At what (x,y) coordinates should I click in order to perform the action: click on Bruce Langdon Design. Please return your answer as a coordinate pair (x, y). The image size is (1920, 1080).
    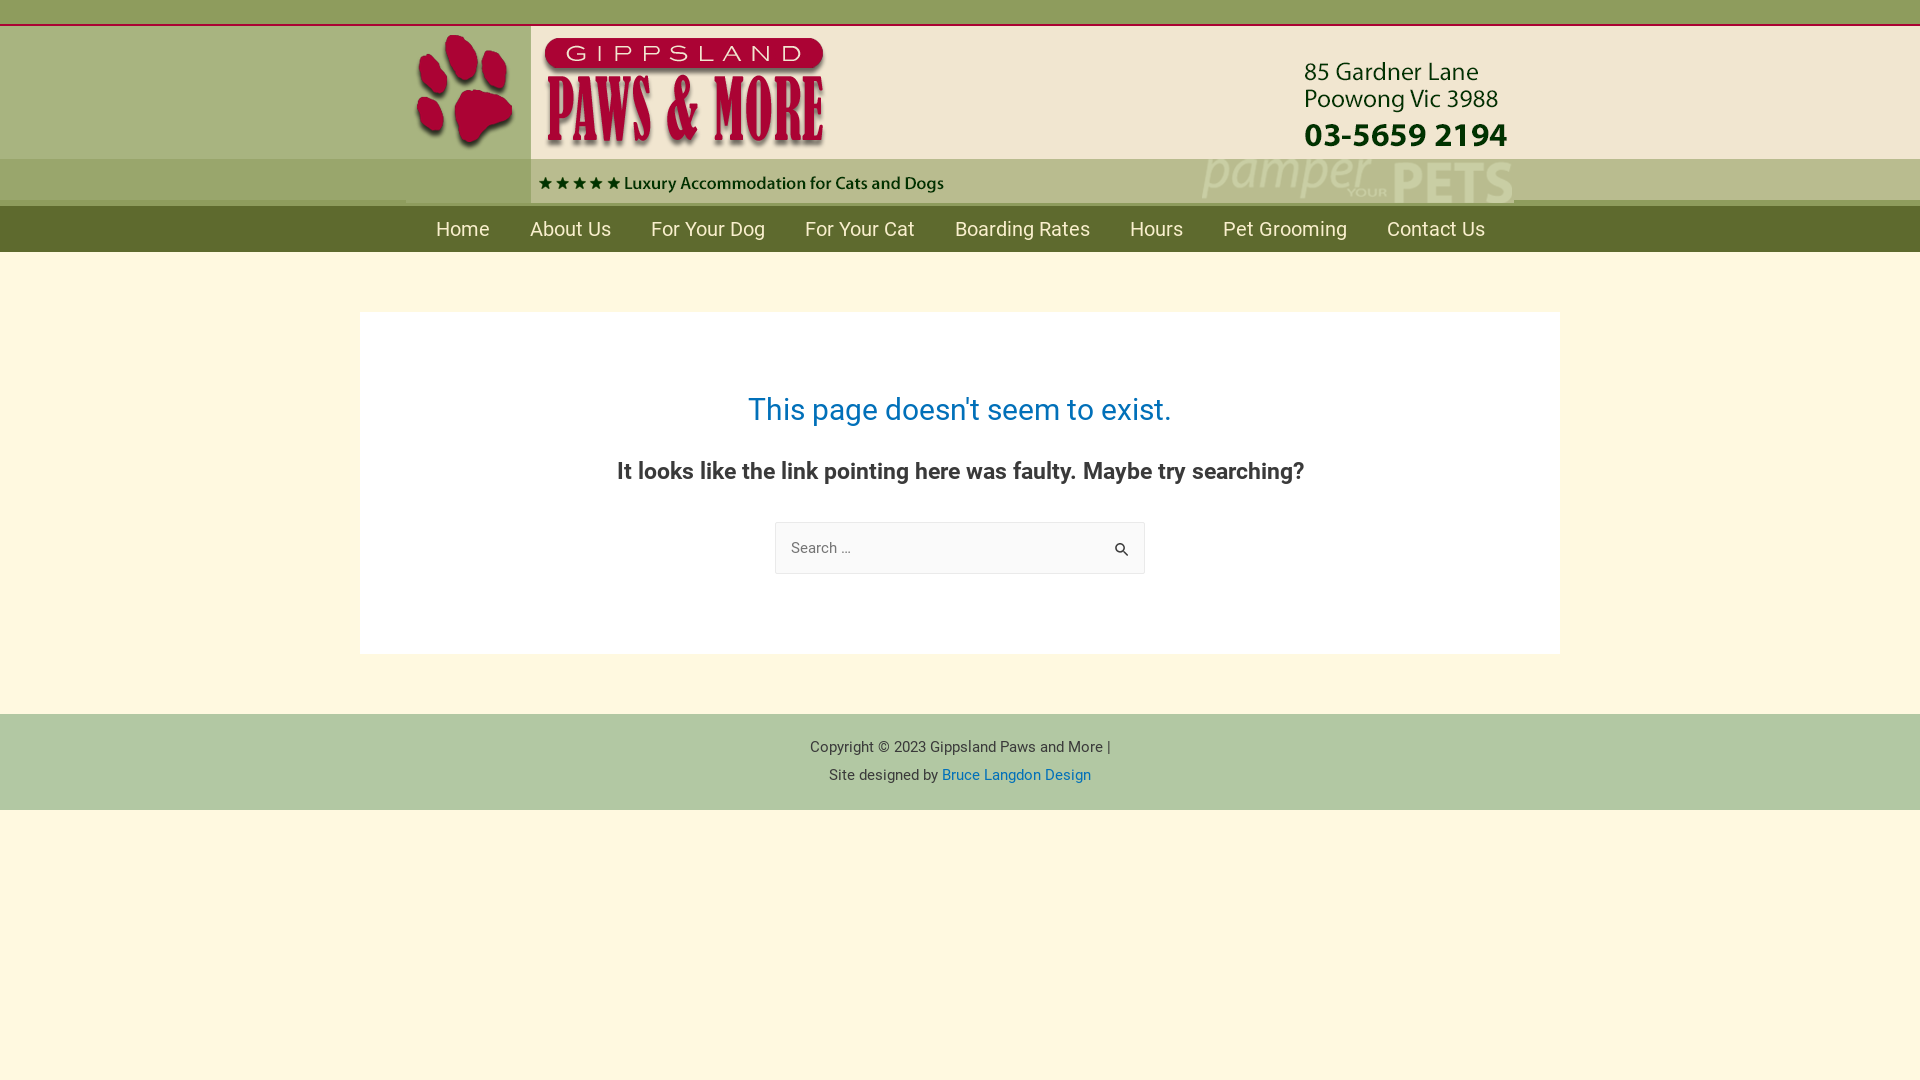
    Looking at the image, I should click on (1016, 775).